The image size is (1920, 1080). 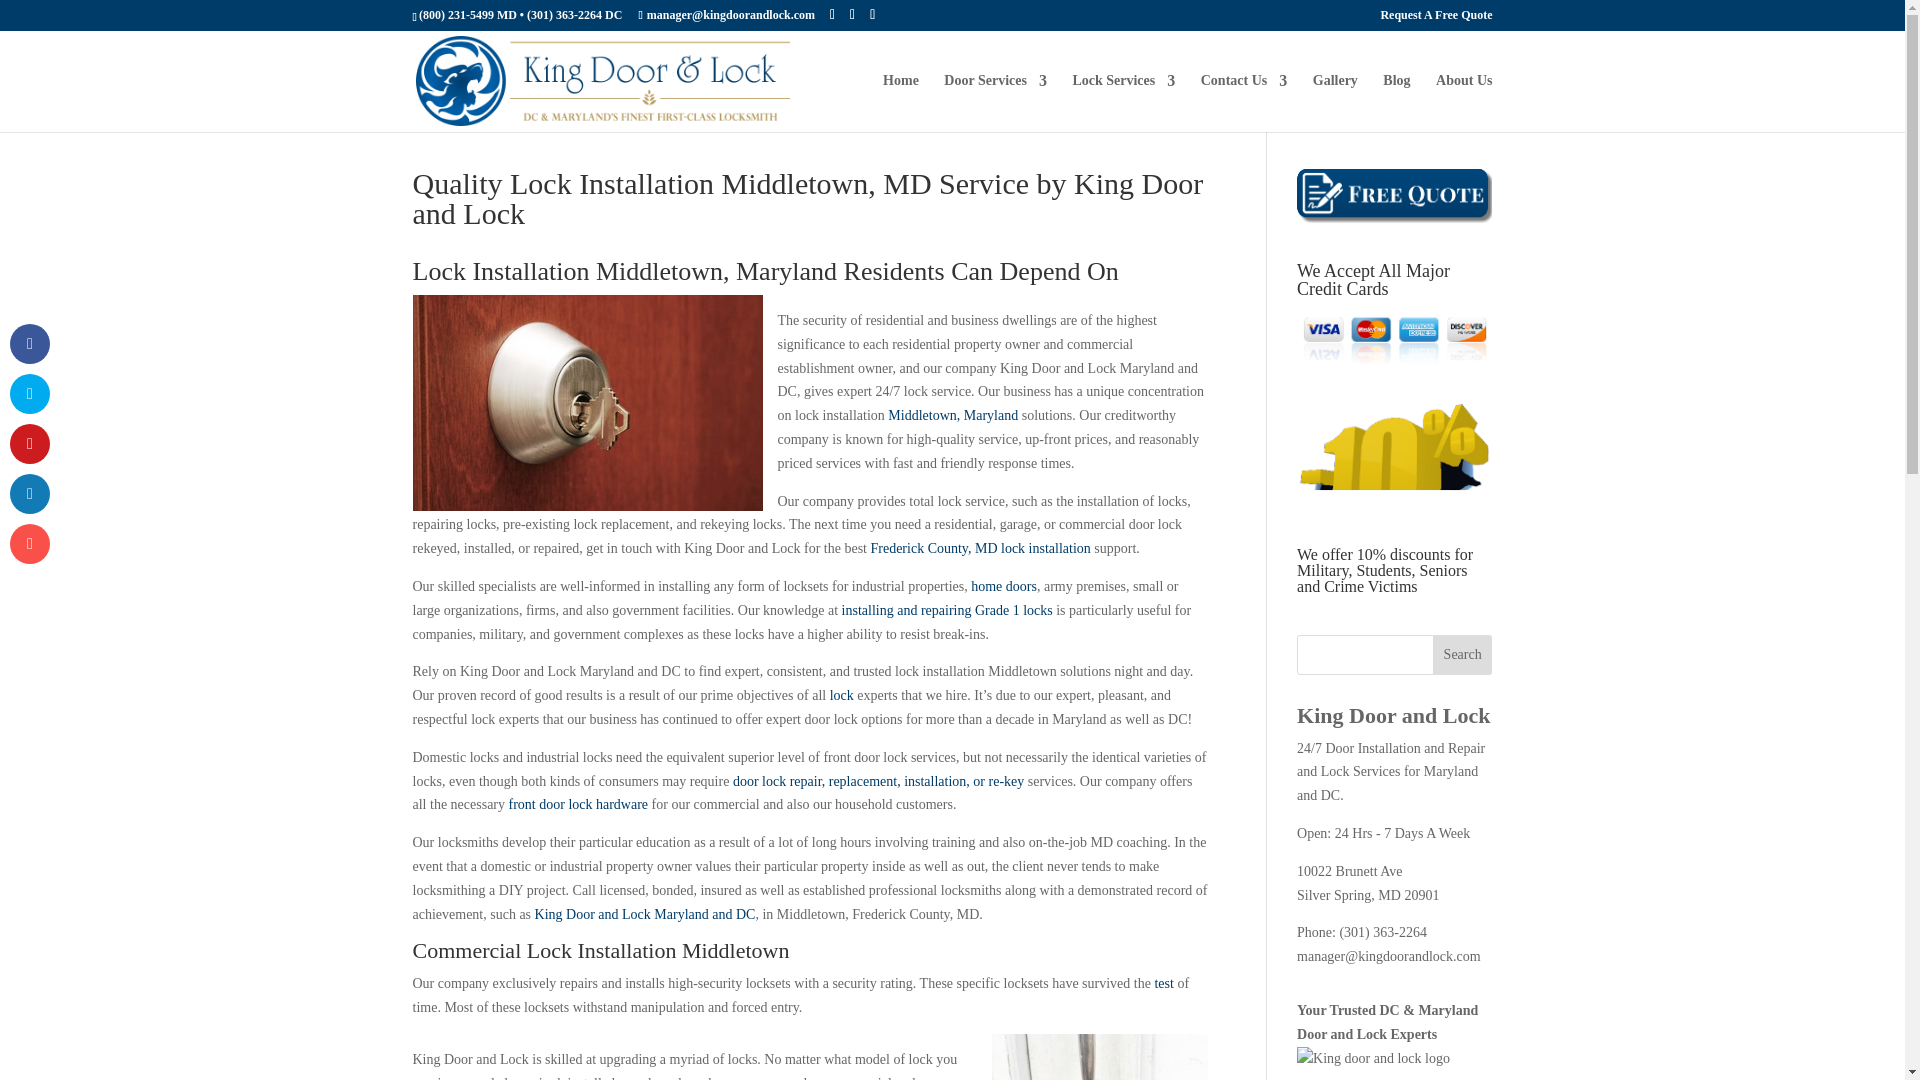 I want to click on Request A Free Quote, so click(x=1436, y=19).